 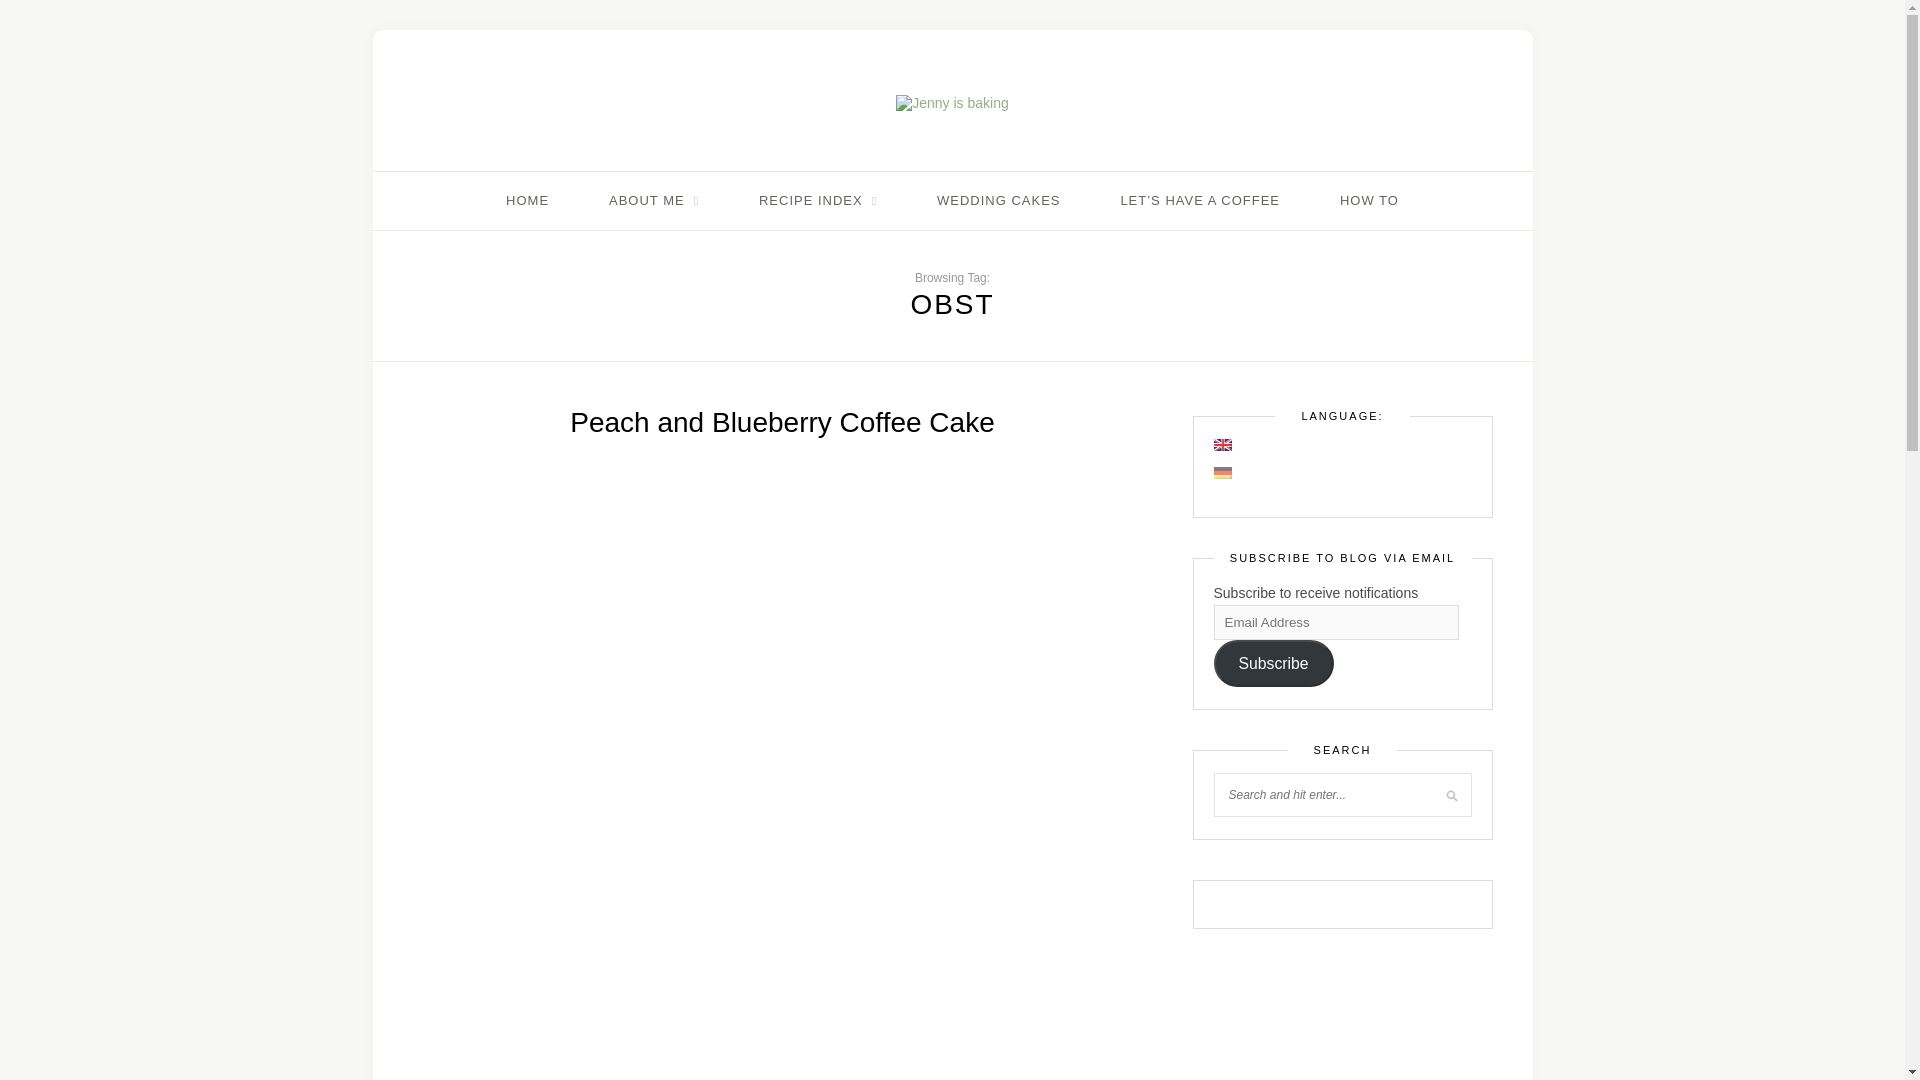 I want to click on HOW TO, so click(x=1370, y=200).